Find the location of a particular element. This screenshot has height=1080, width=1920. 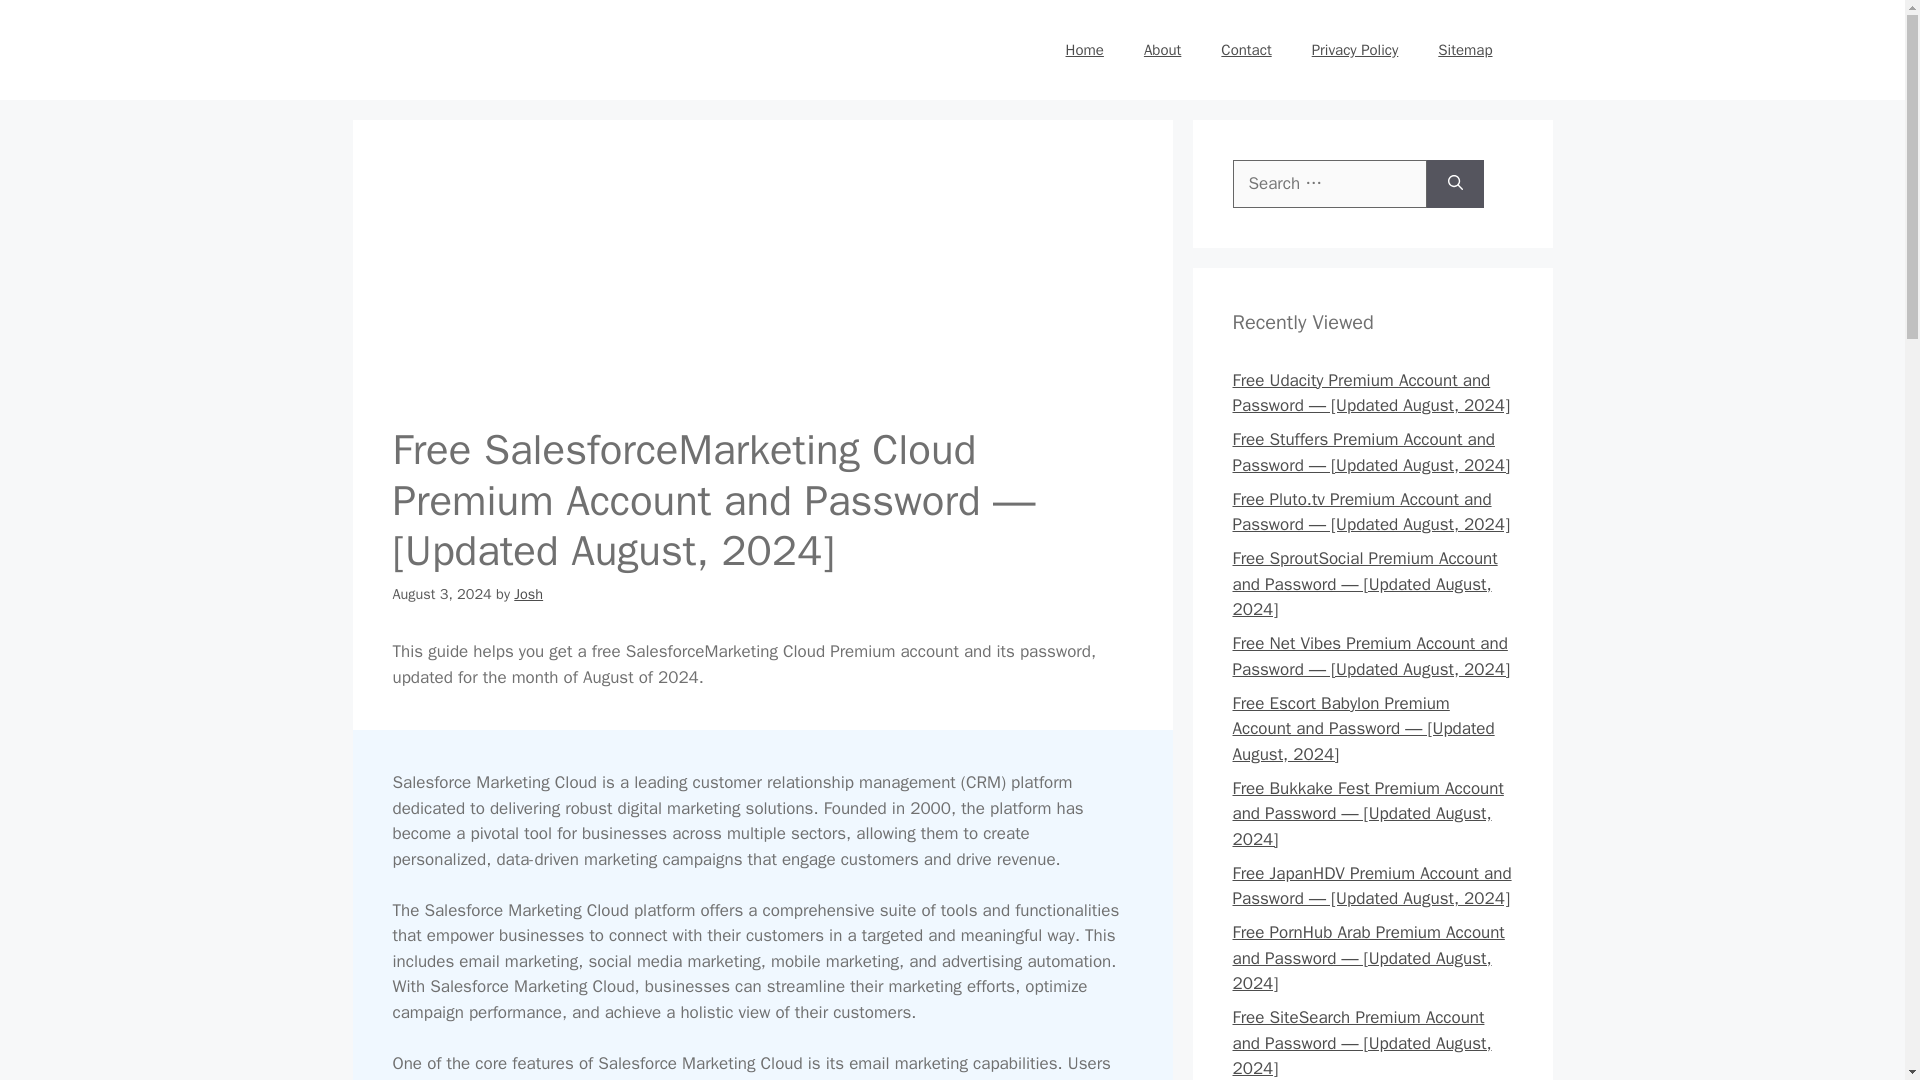

View all posts by Josh is located at coordinates (528, 594).